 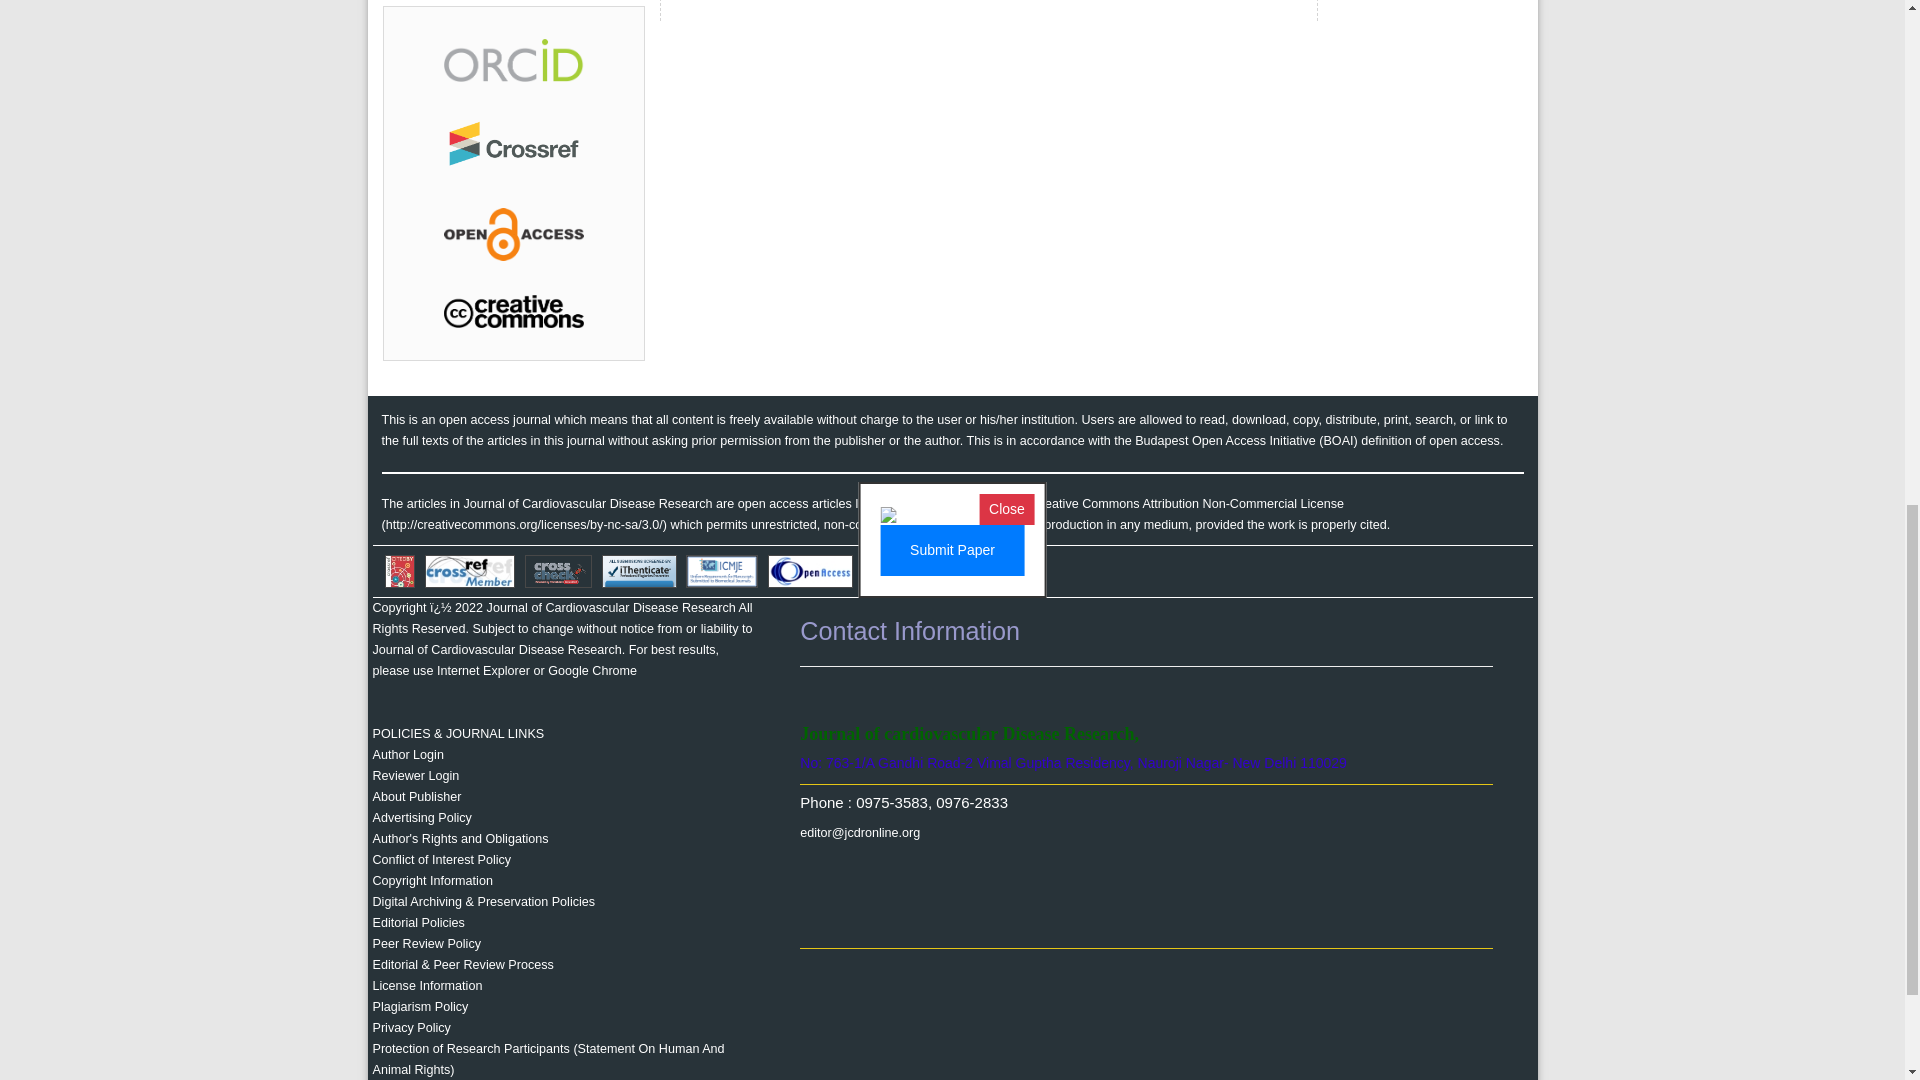 What do you see at coordinates (416, 796) in the screenshot?
I see `About Publisher` at bounding box center [416, 796].